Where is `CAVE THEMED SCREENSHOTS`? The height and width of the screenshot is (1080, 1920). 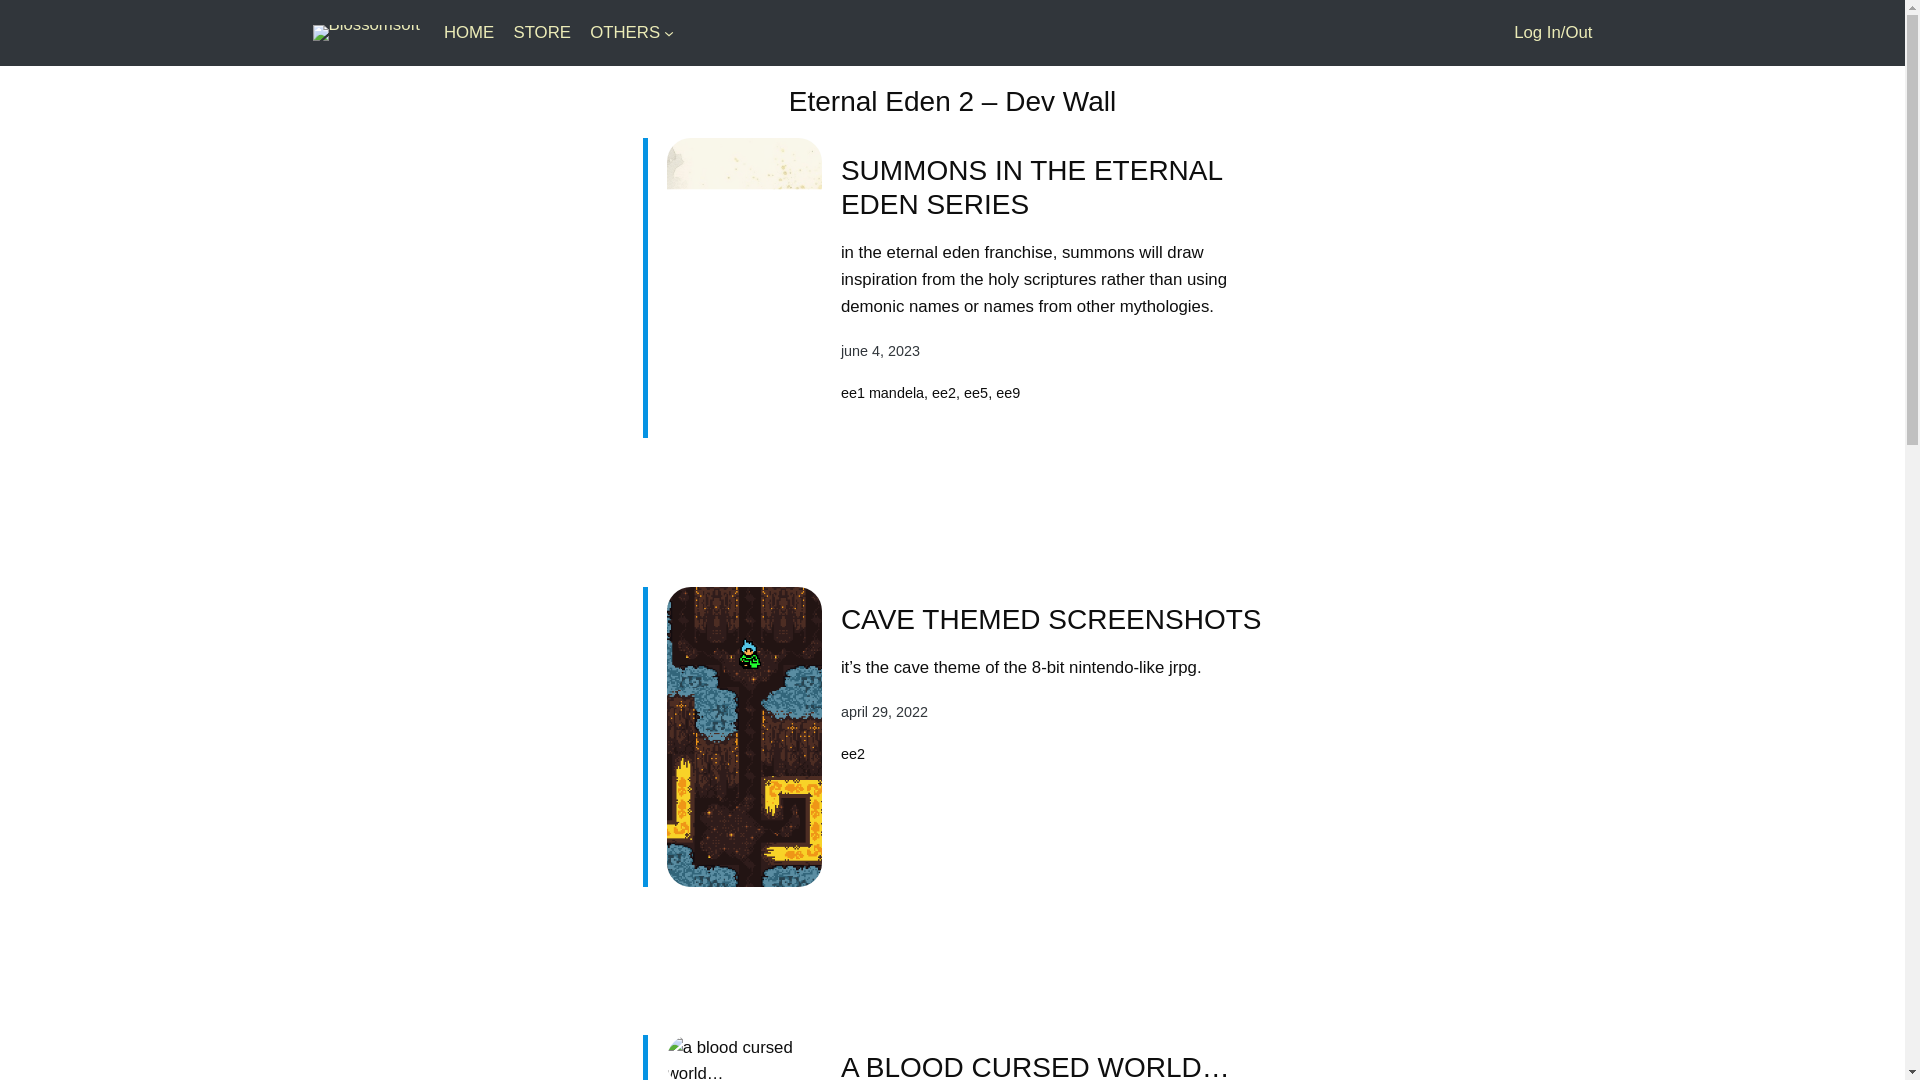 CAVE THEMED SCREENSHOTS is located at coordinates (1050, 620).